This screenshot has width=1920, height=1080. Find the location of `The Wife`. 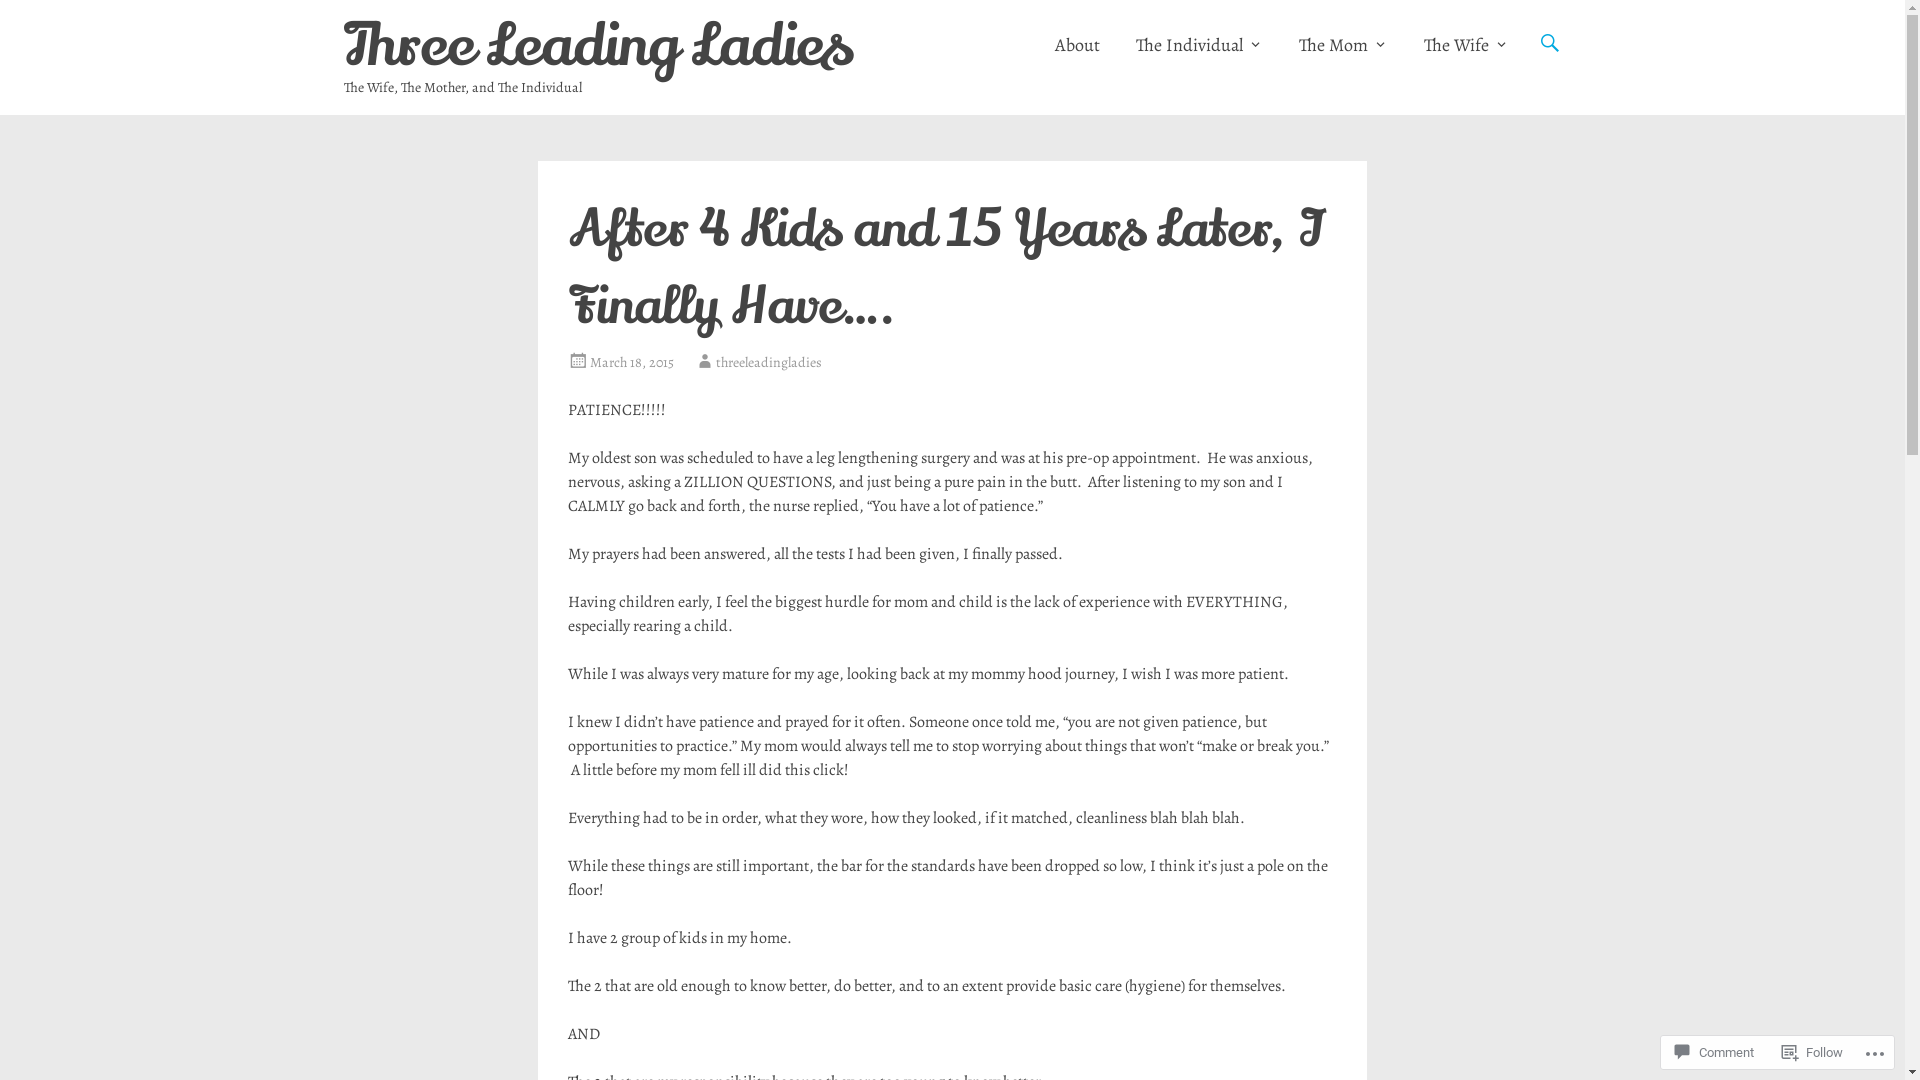

The Wife is located at coordinates (1466, 45).